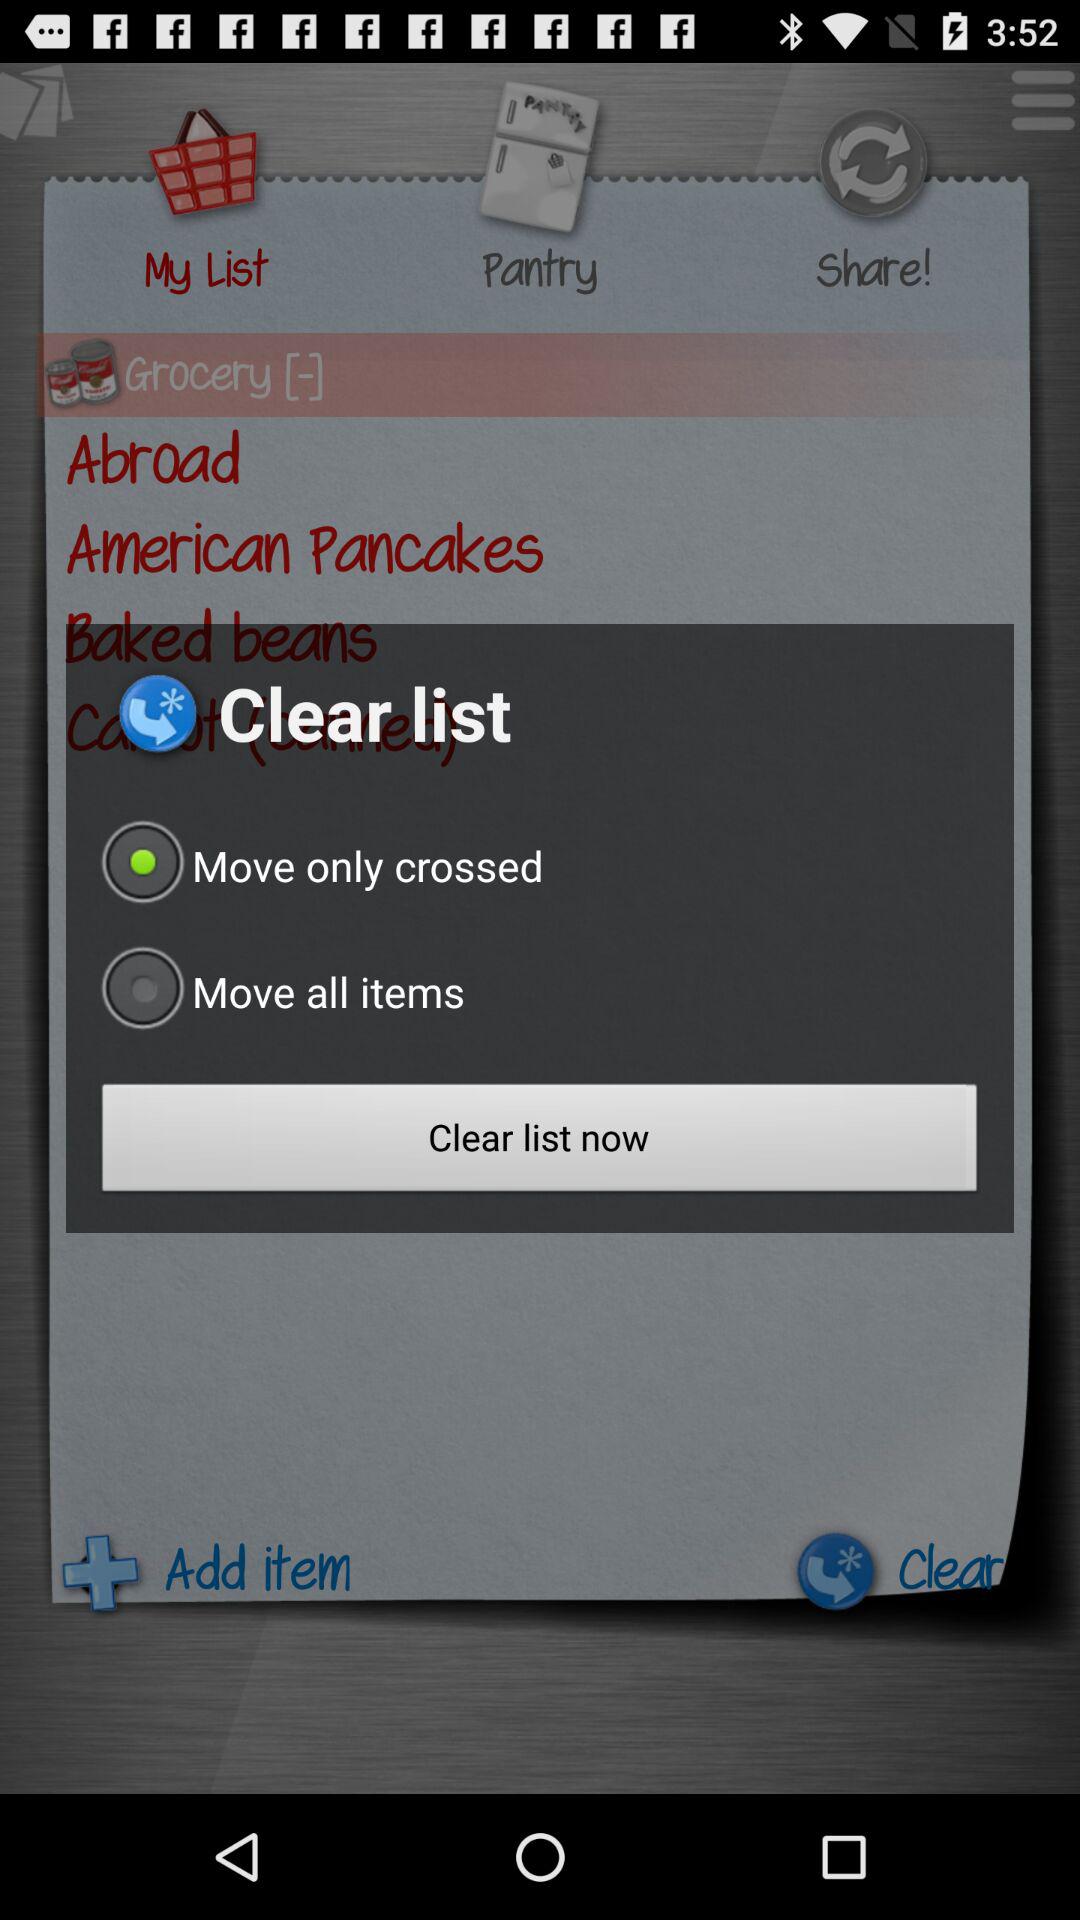 The image size is (1080, 1920). I want to click on launch move only crossed icon, so click(318, 865).